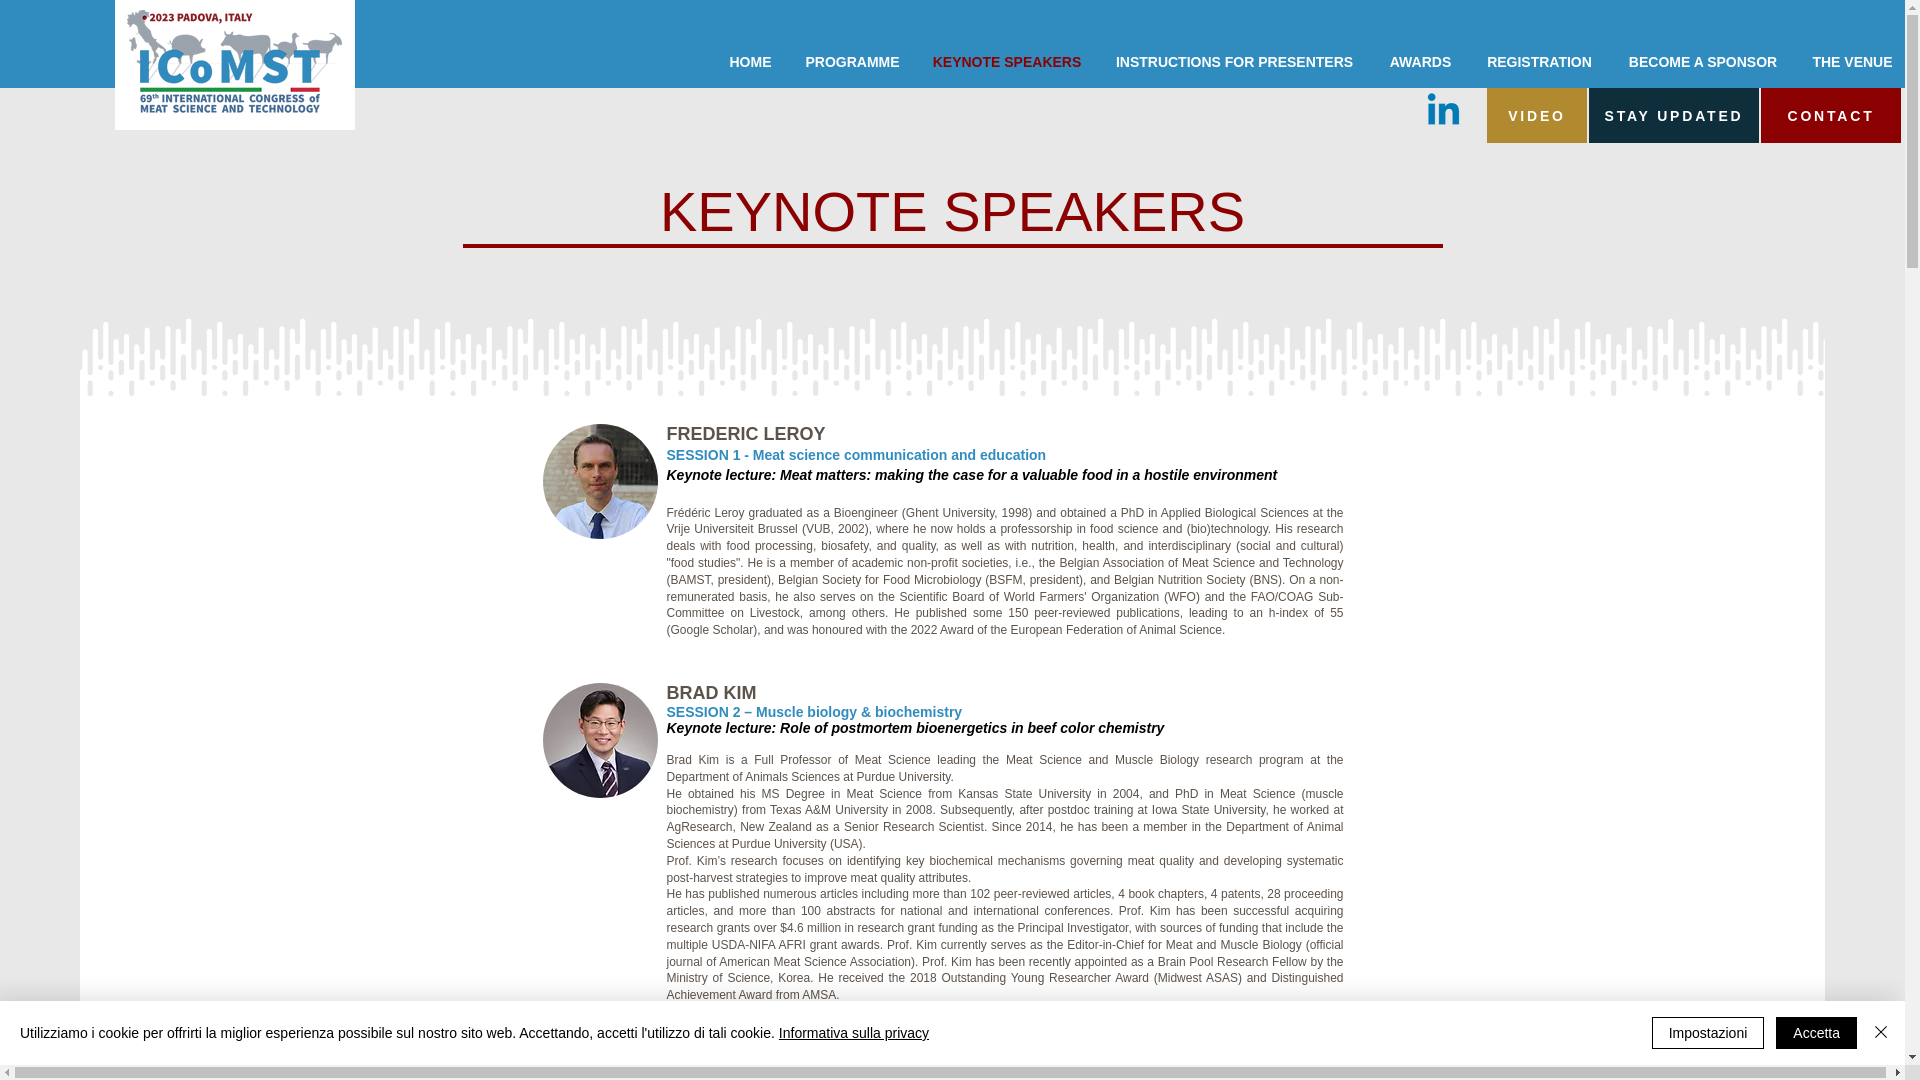 The width and height of the screenshot is (1920, 1080). What do you see at coordinates (1539, 62) in the screenshot?
I see `REGISTRATION` at bounding box center [1539, 62].